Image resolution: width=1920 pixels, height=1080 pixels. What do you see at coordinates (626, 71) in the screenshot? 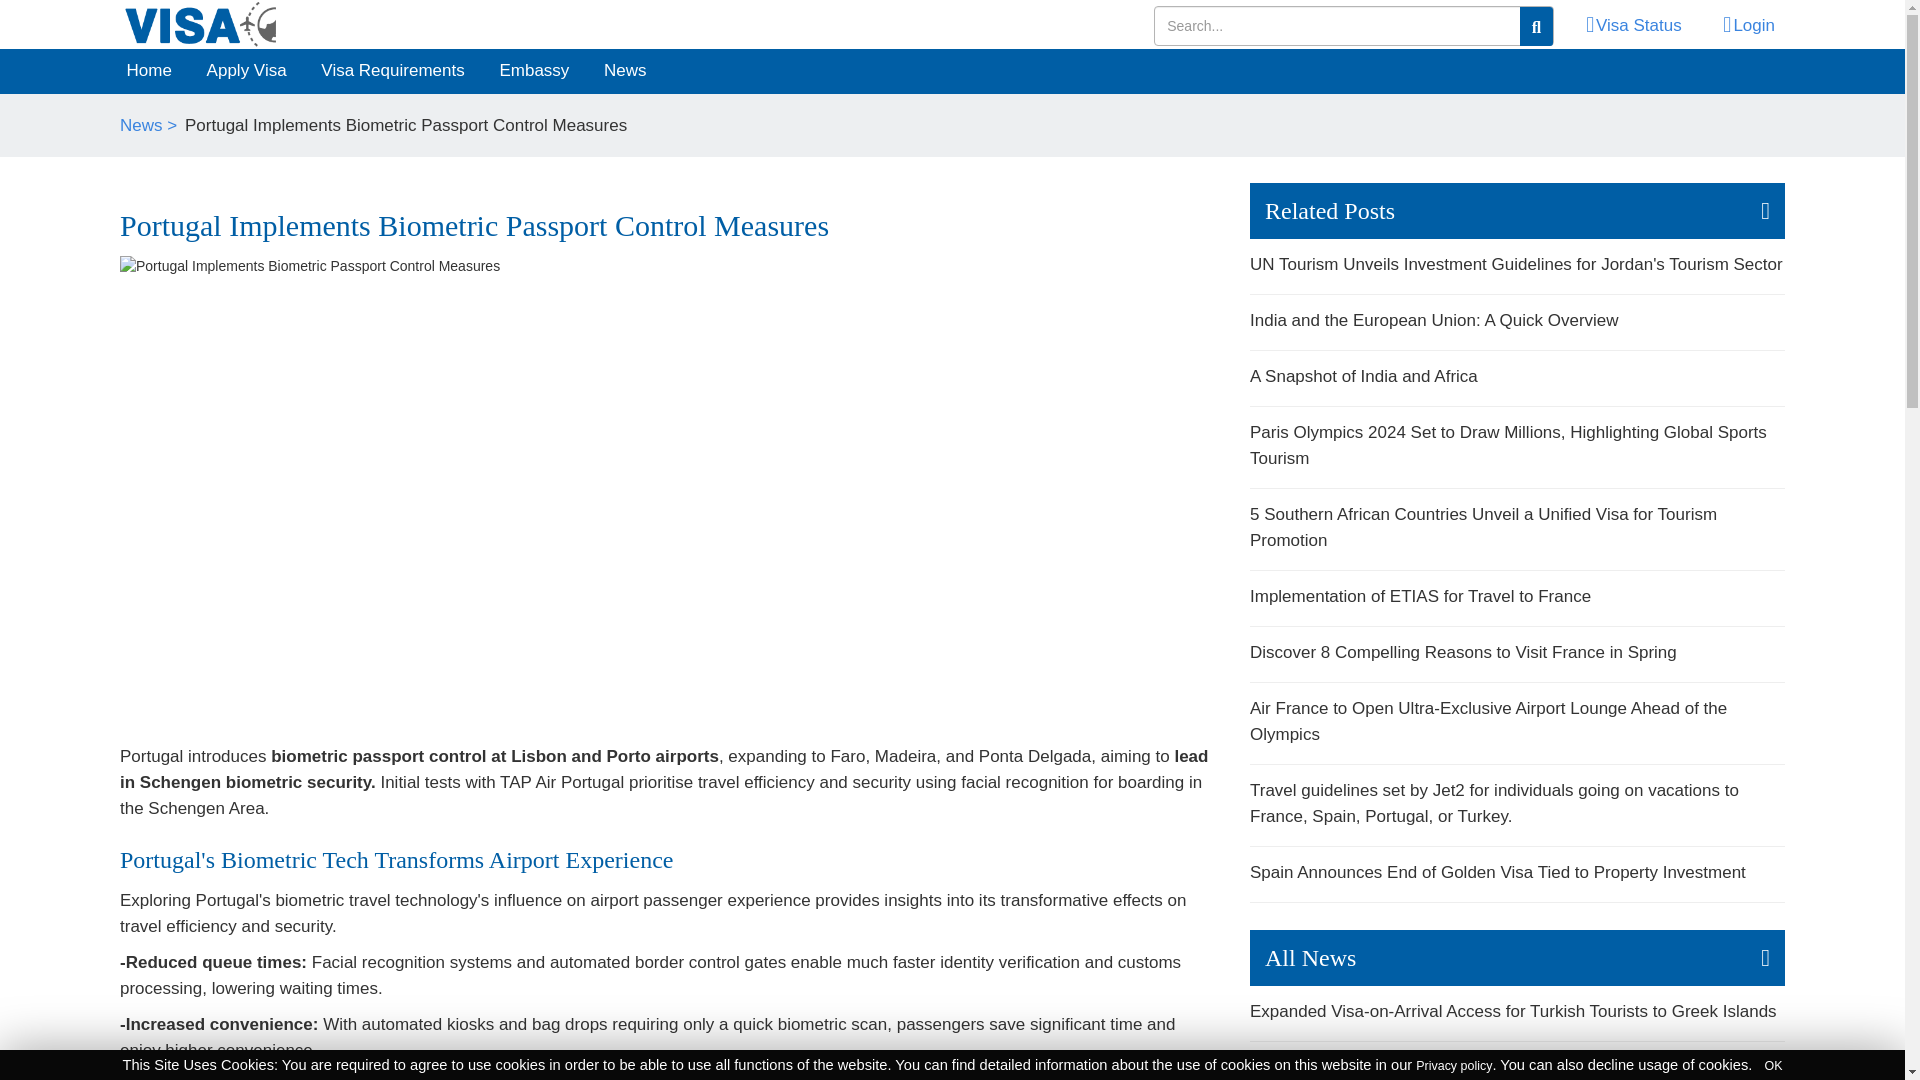
I see `News` at bounding box center [626, 71].